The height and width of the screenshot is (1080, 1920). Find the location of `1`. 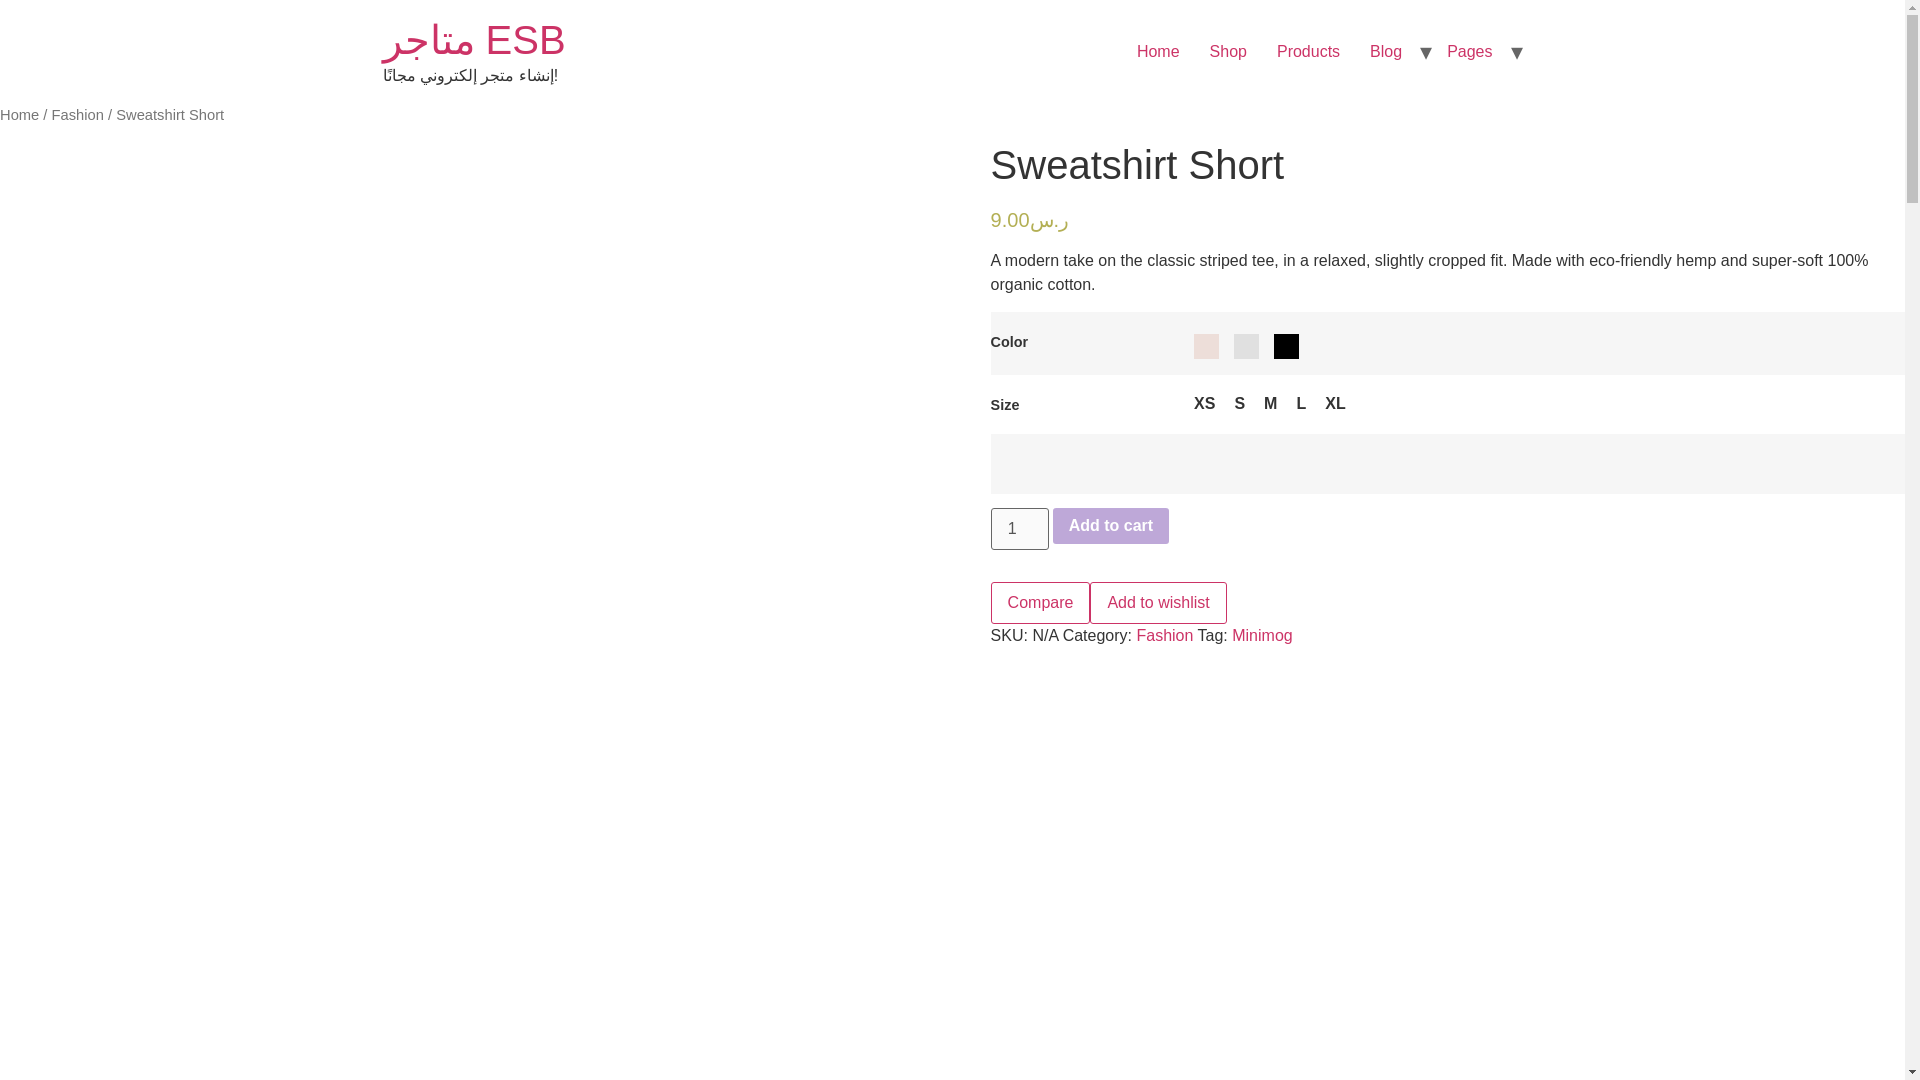

1 is located at coordinates (1019, 528).